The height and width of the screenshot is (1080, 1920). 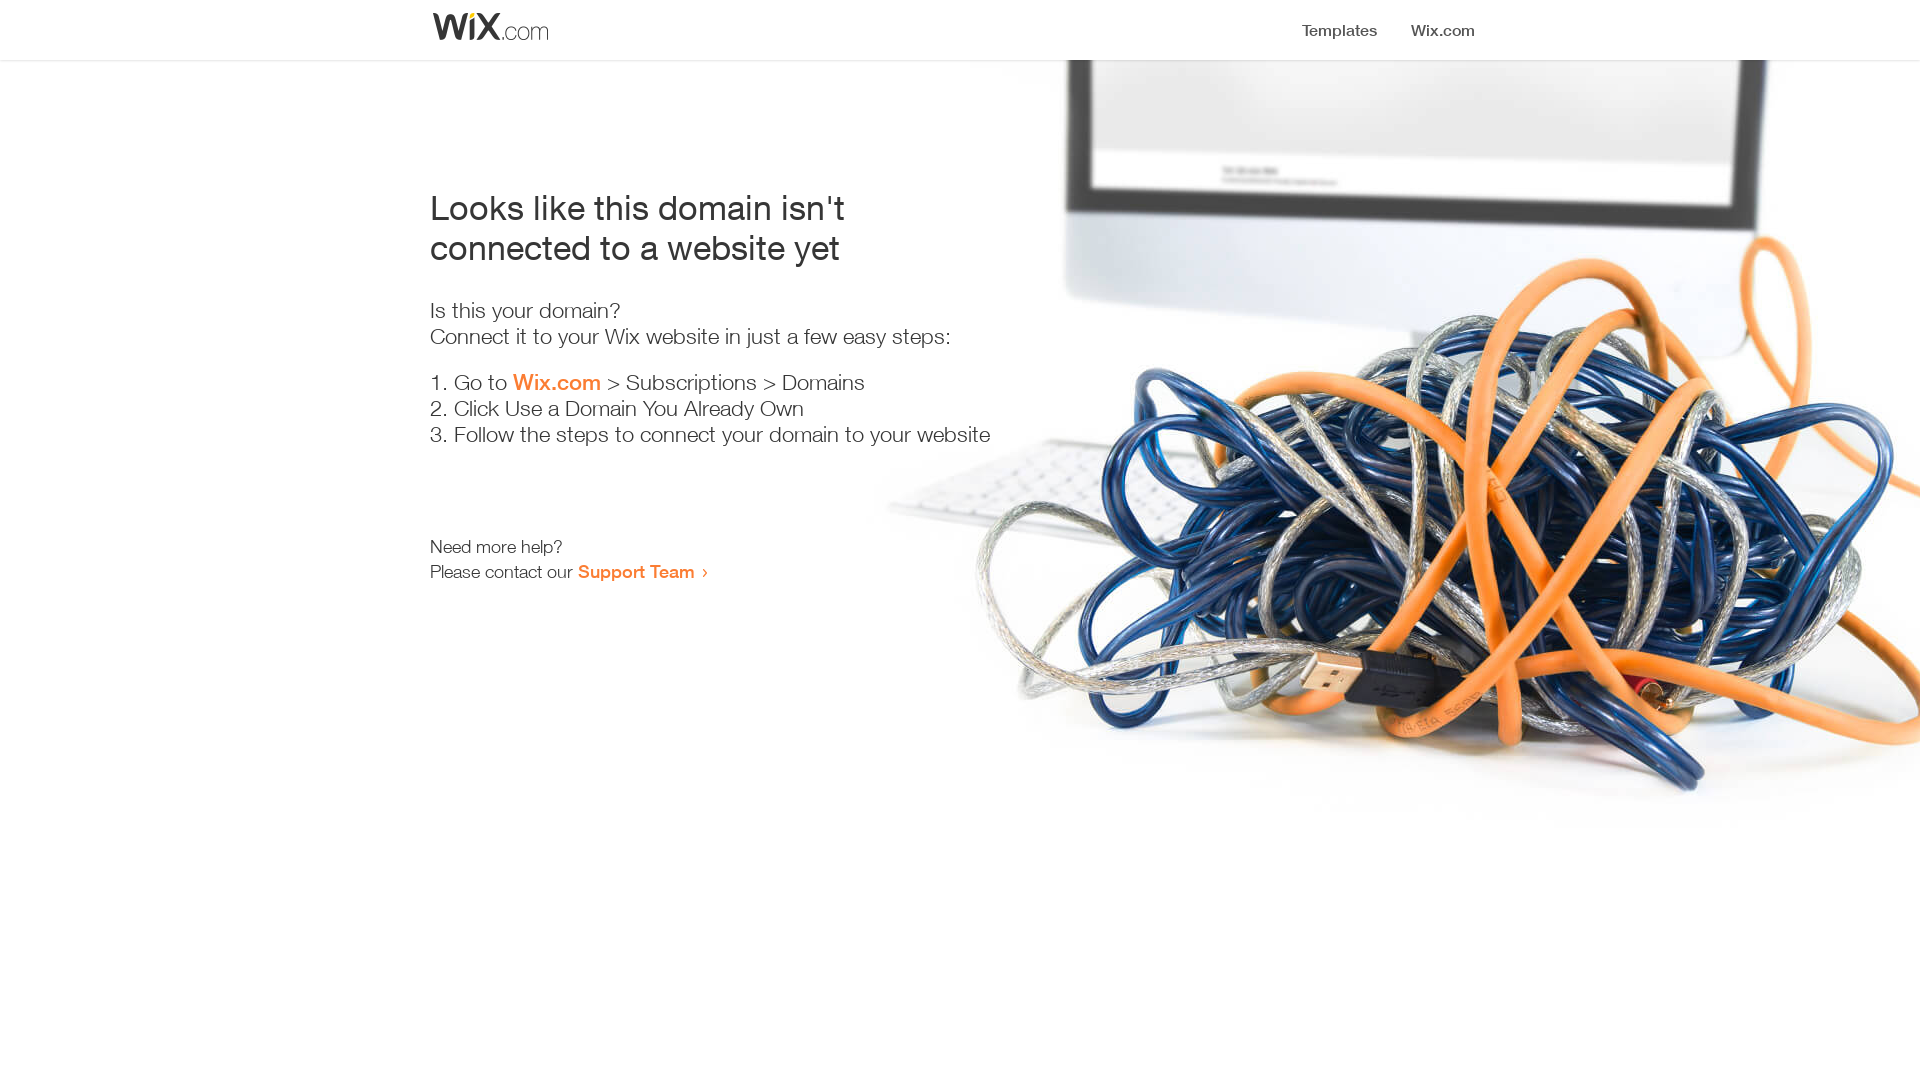 I want to click on Wix.com, so click(x=557, y=382).